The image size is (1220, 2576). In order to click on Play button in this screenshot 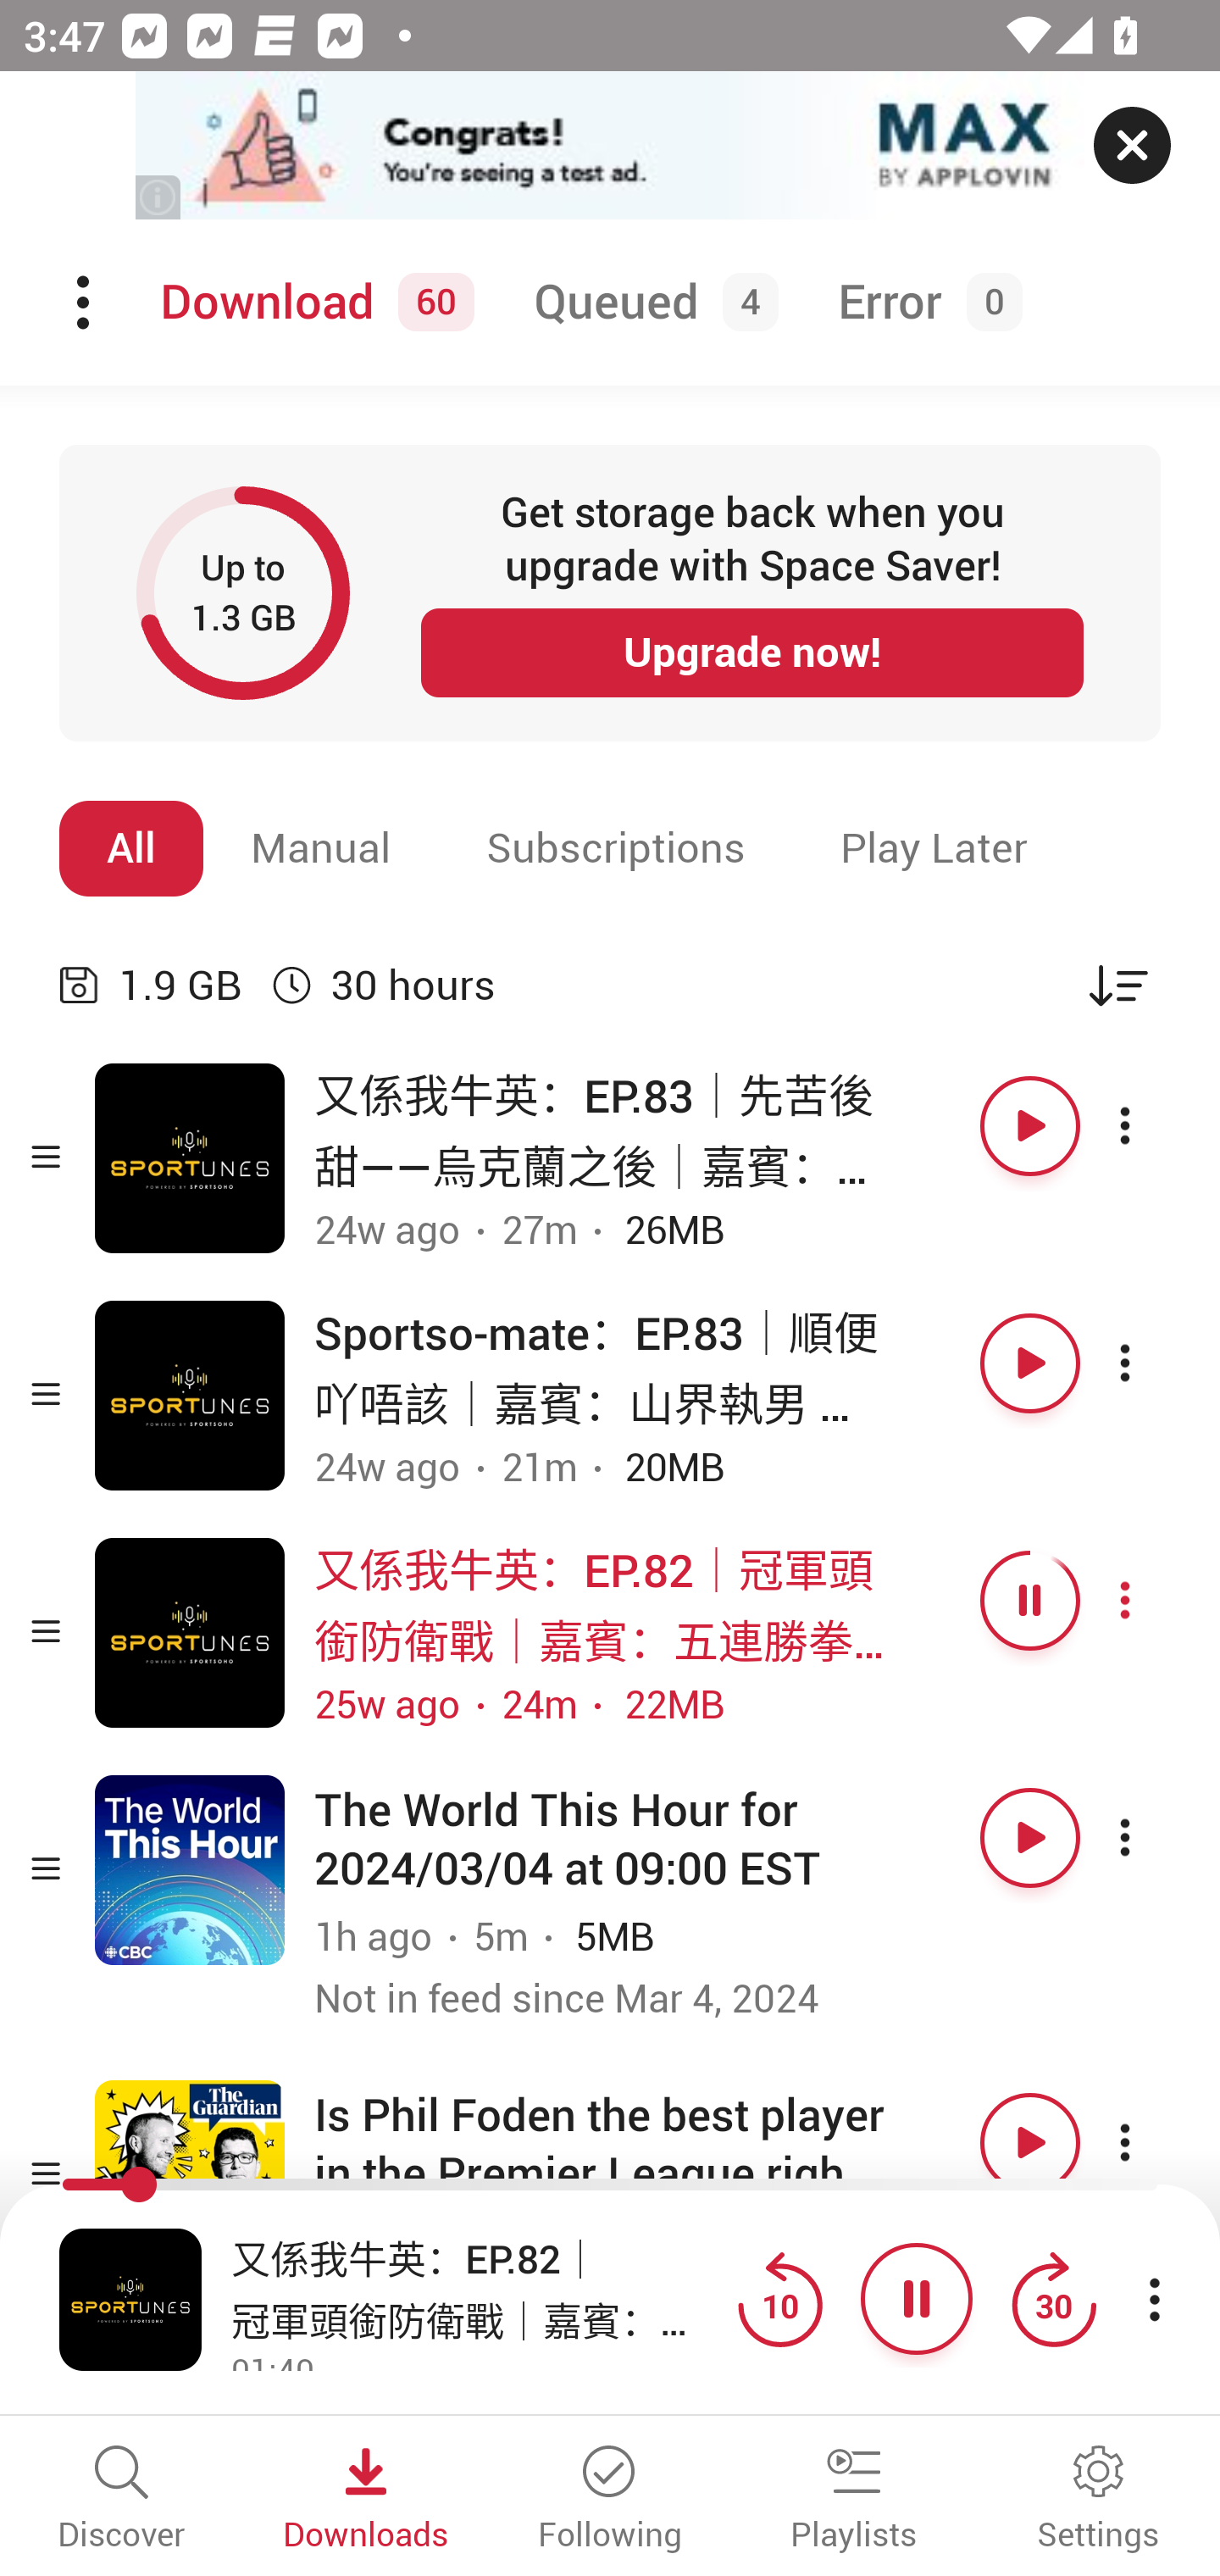, I will do `click(1030, 1125)`.